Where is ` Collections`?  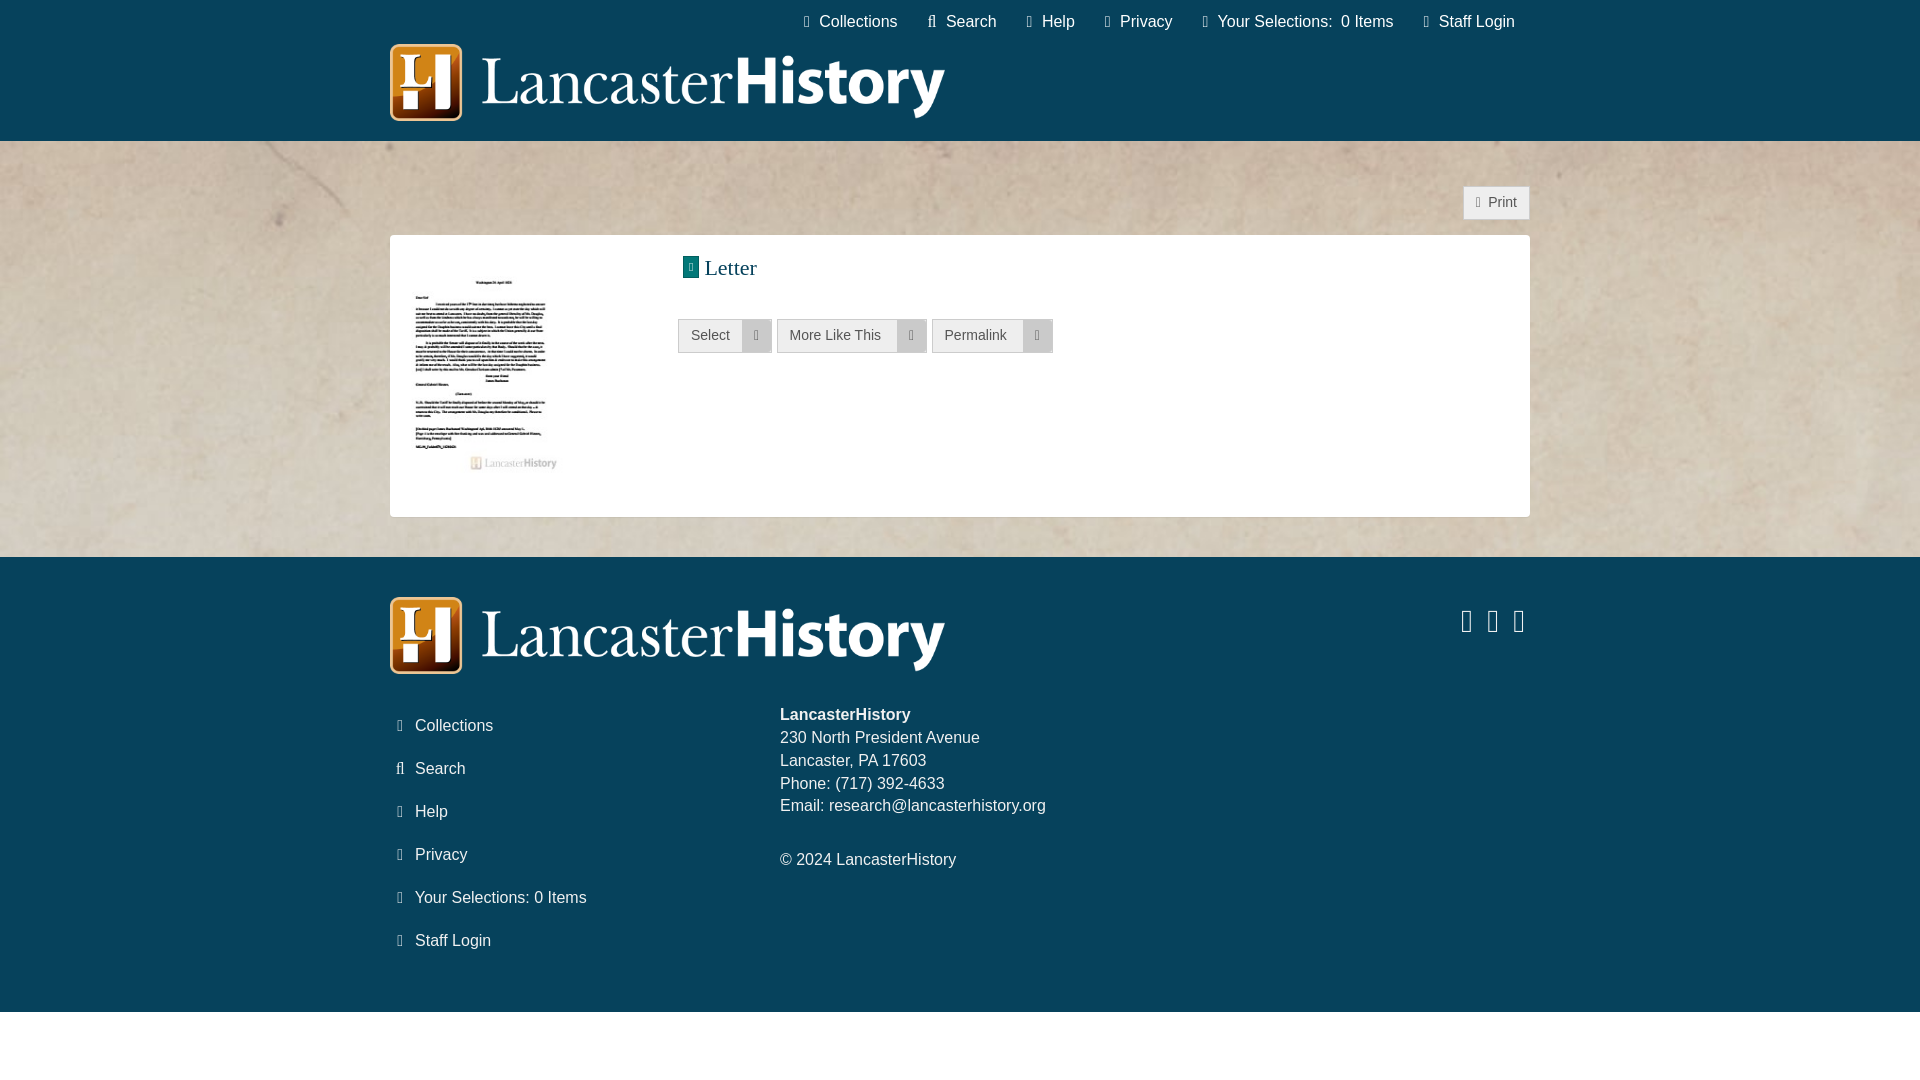  Collections is located at coordinates (851, 22).